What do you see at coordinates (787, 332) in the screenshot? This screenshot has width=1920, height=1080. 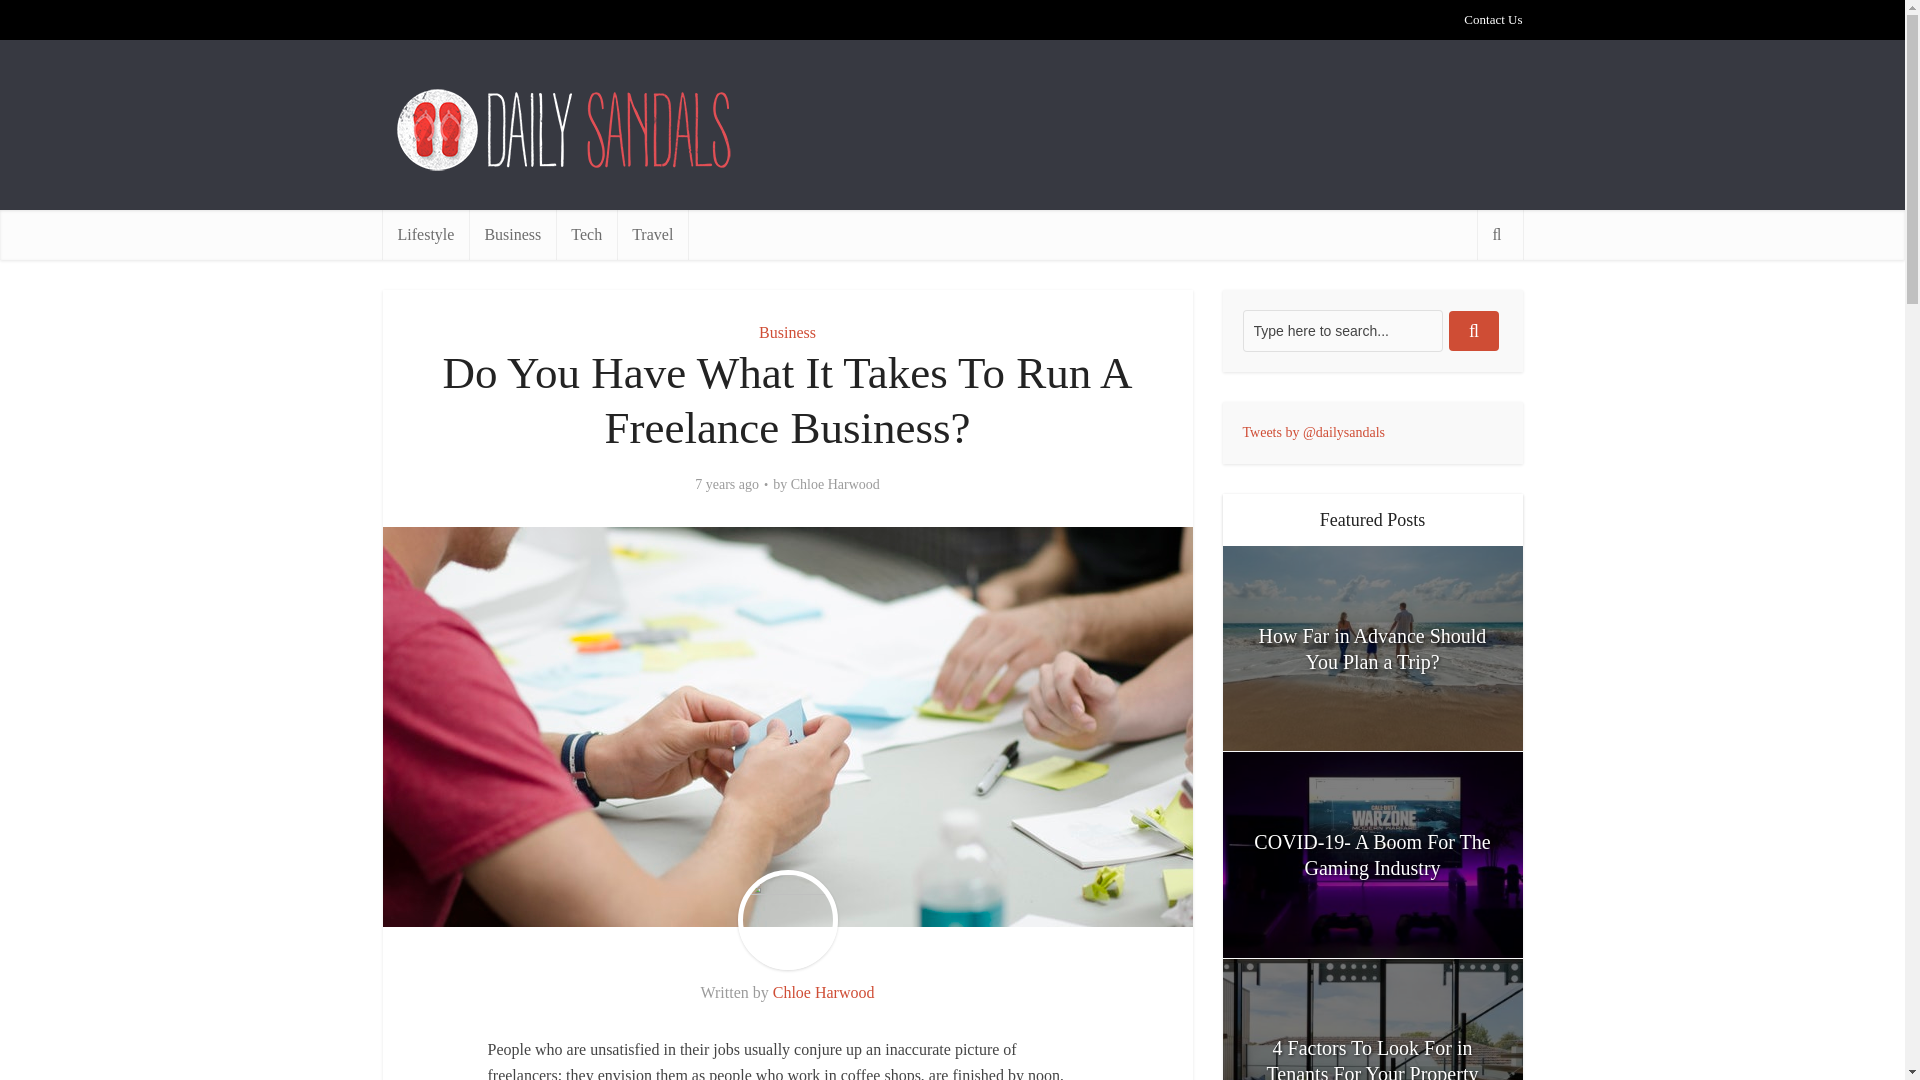 I see `Business` at bounding box center [787, 332].